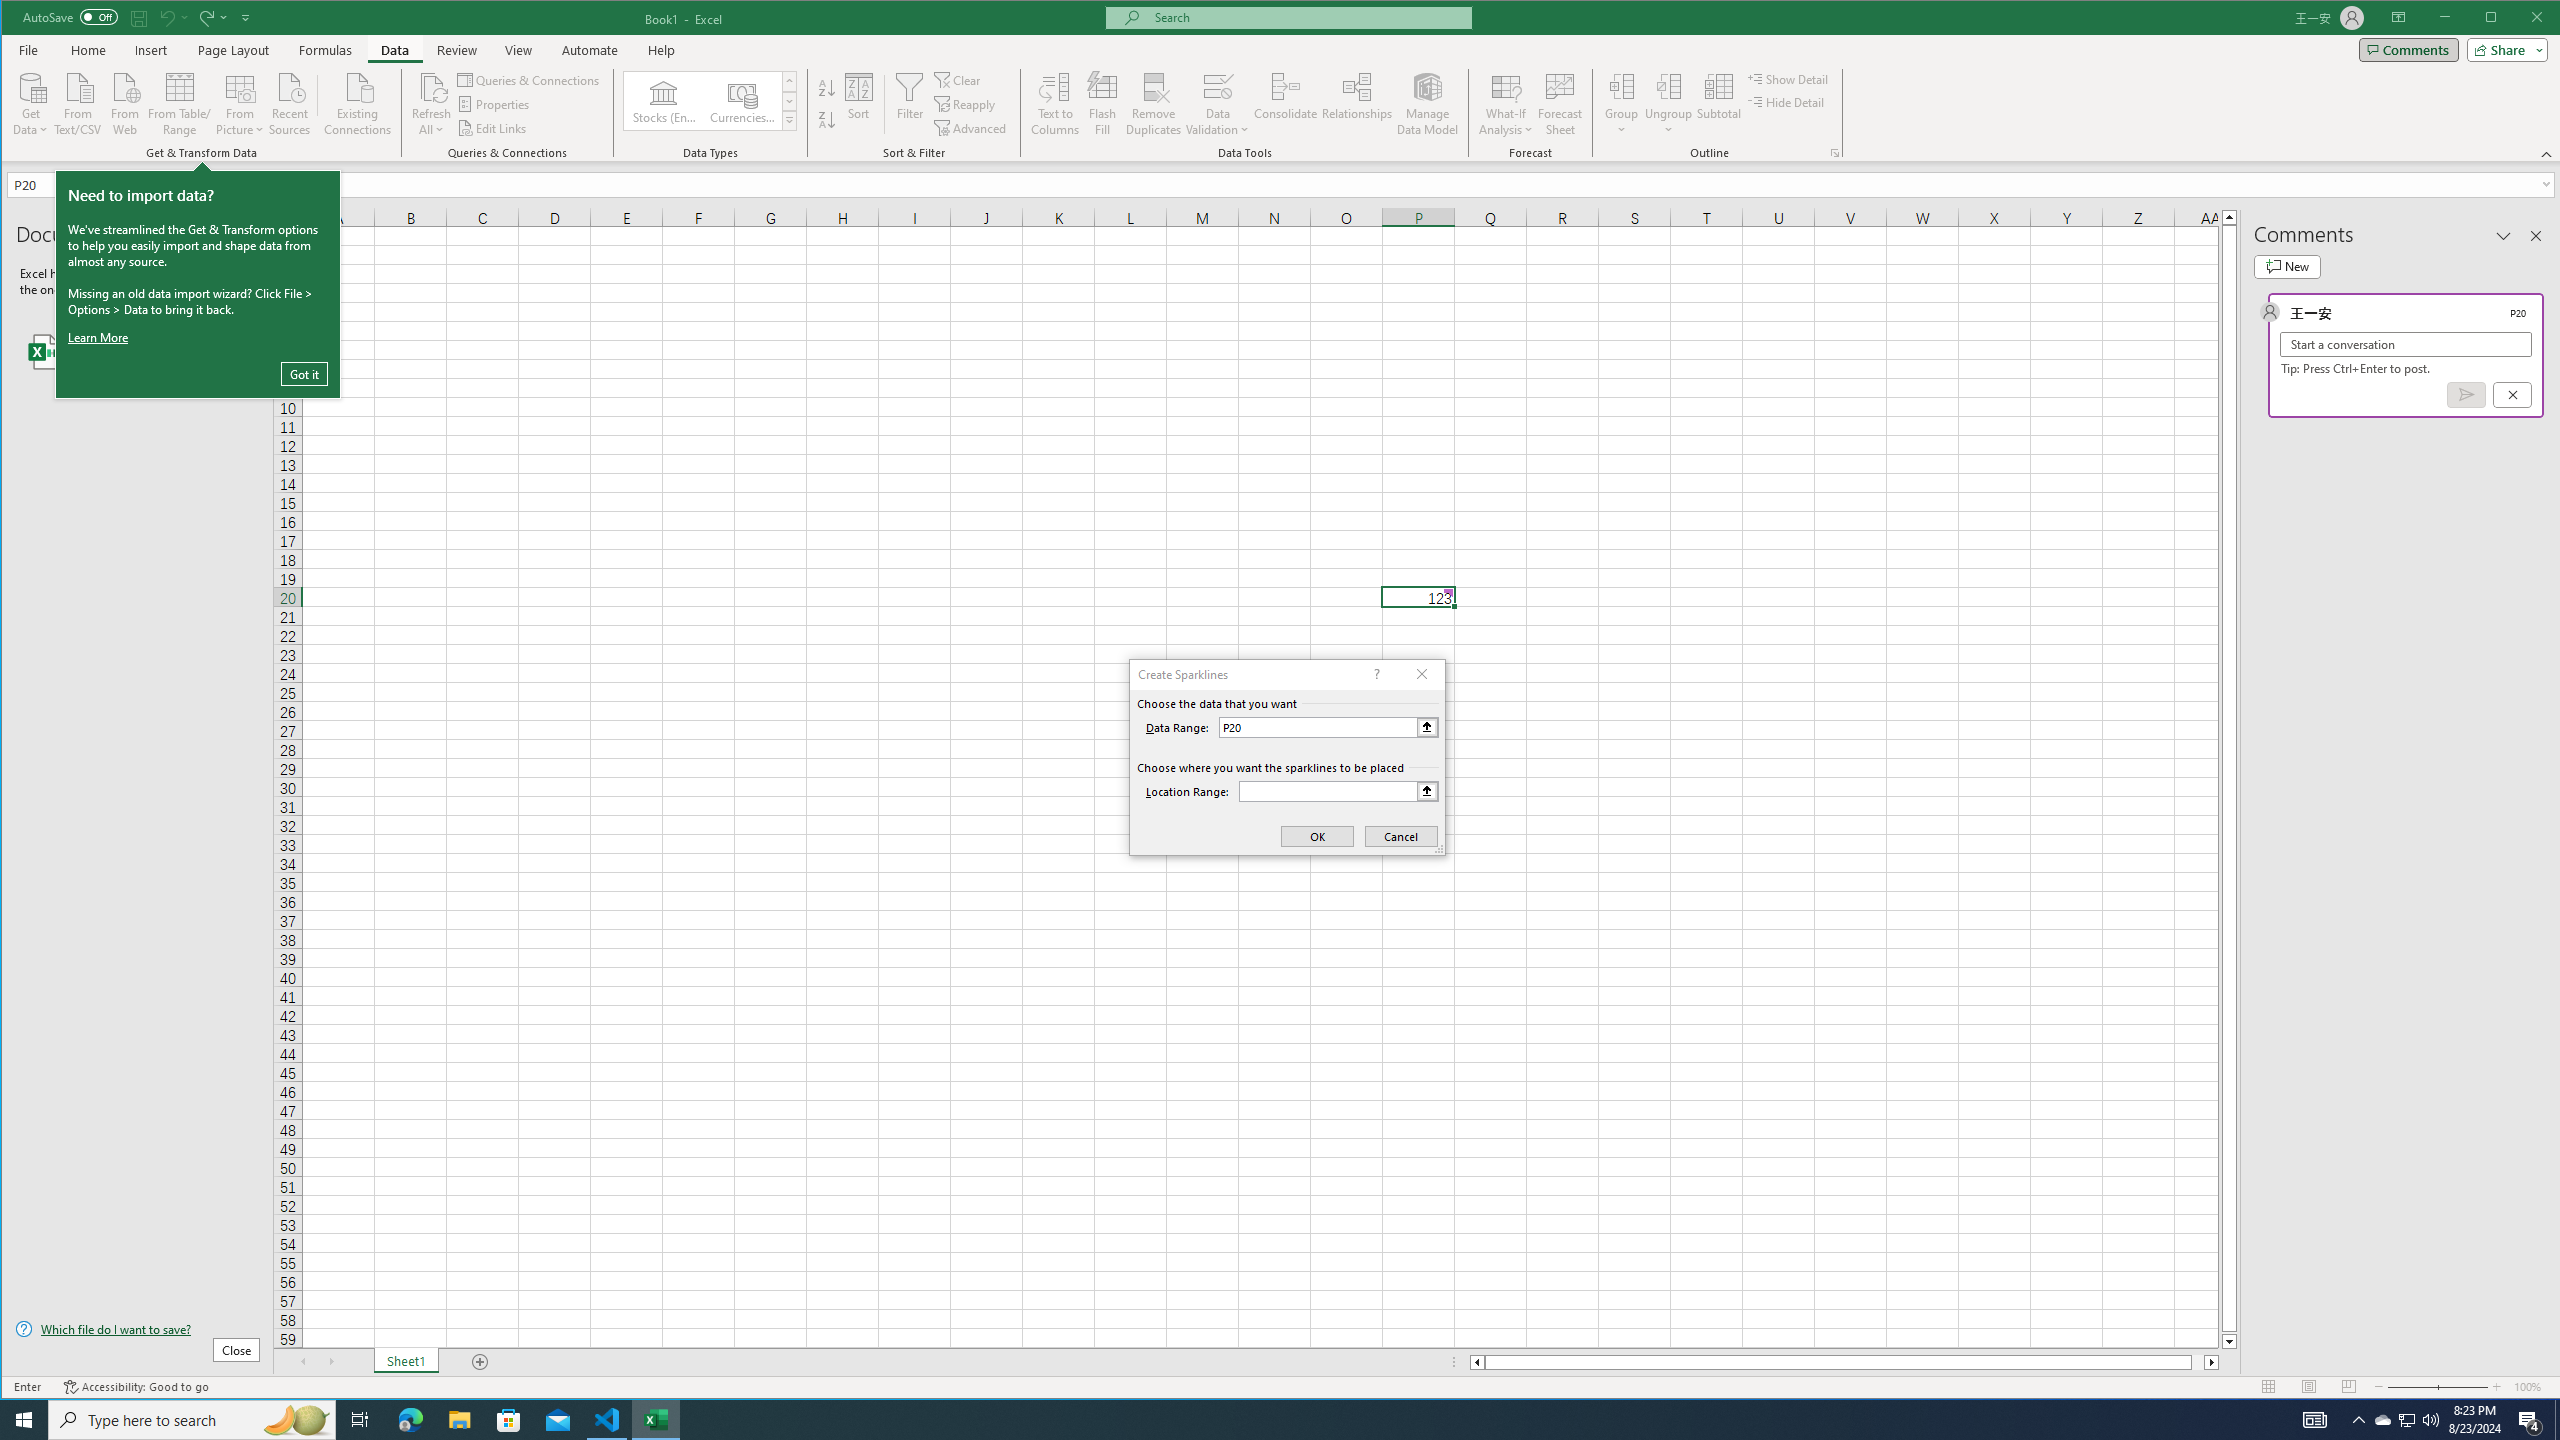 The height and width of the screenshot is (1440, 2560). I want to click on Flash Fill, so click(1102, 104).